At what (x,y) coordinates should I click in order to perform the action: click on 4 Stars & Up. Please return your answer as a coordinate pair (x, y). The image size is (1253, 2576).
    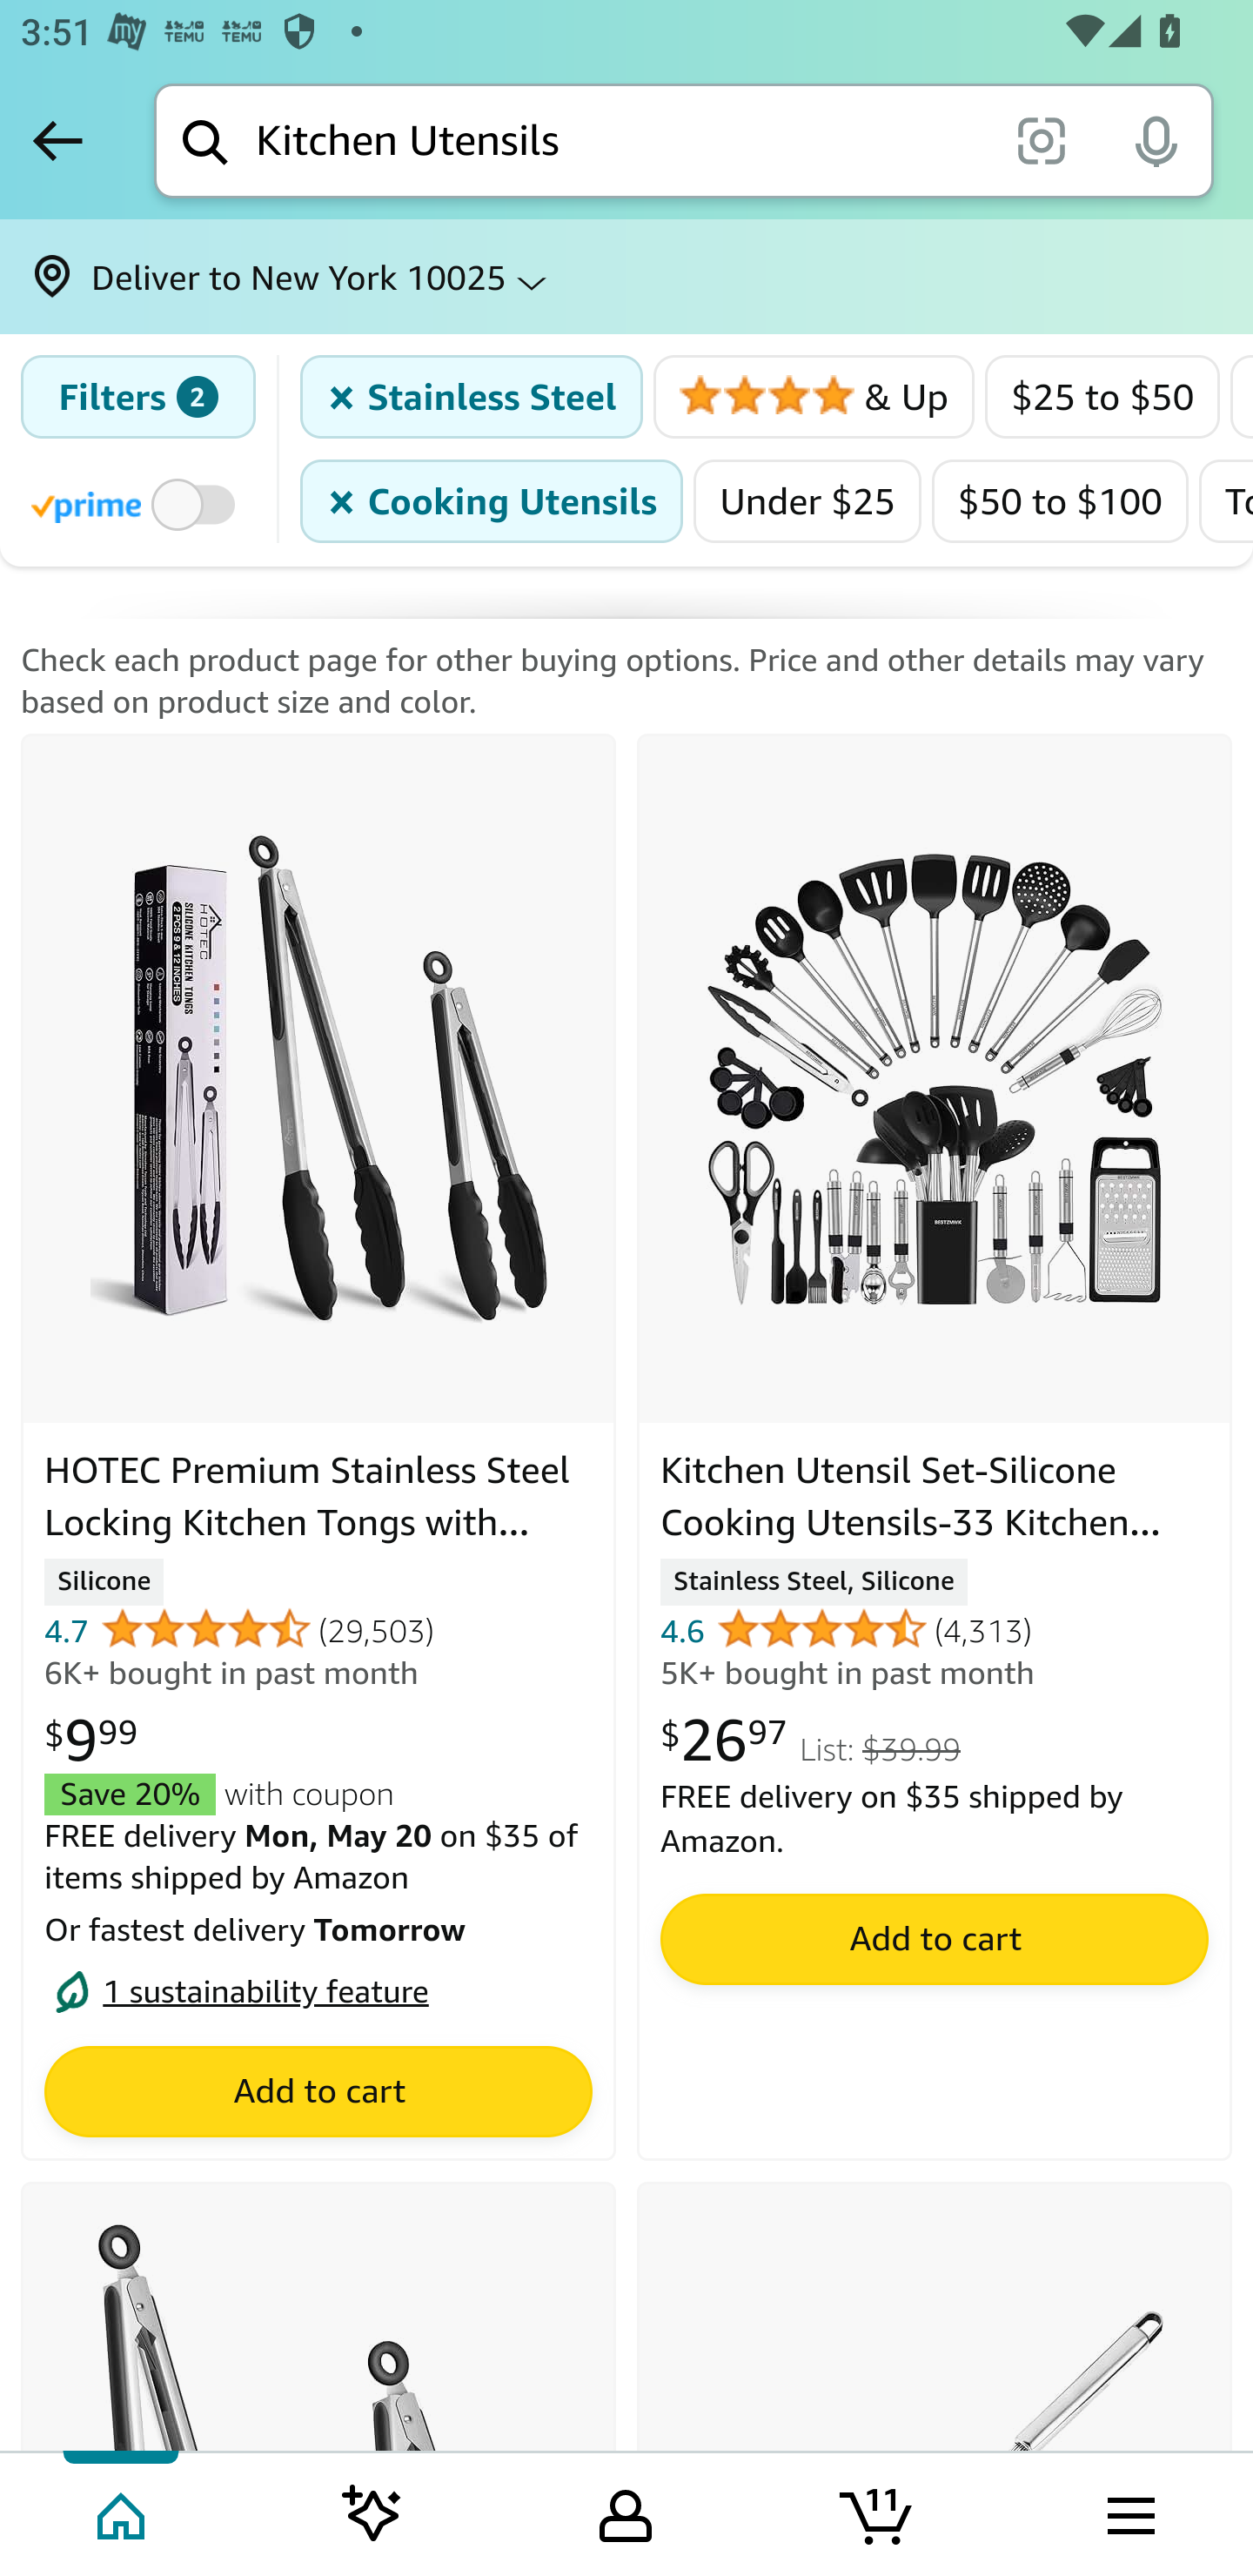
    Looking at the image, I should click on (814, 397).